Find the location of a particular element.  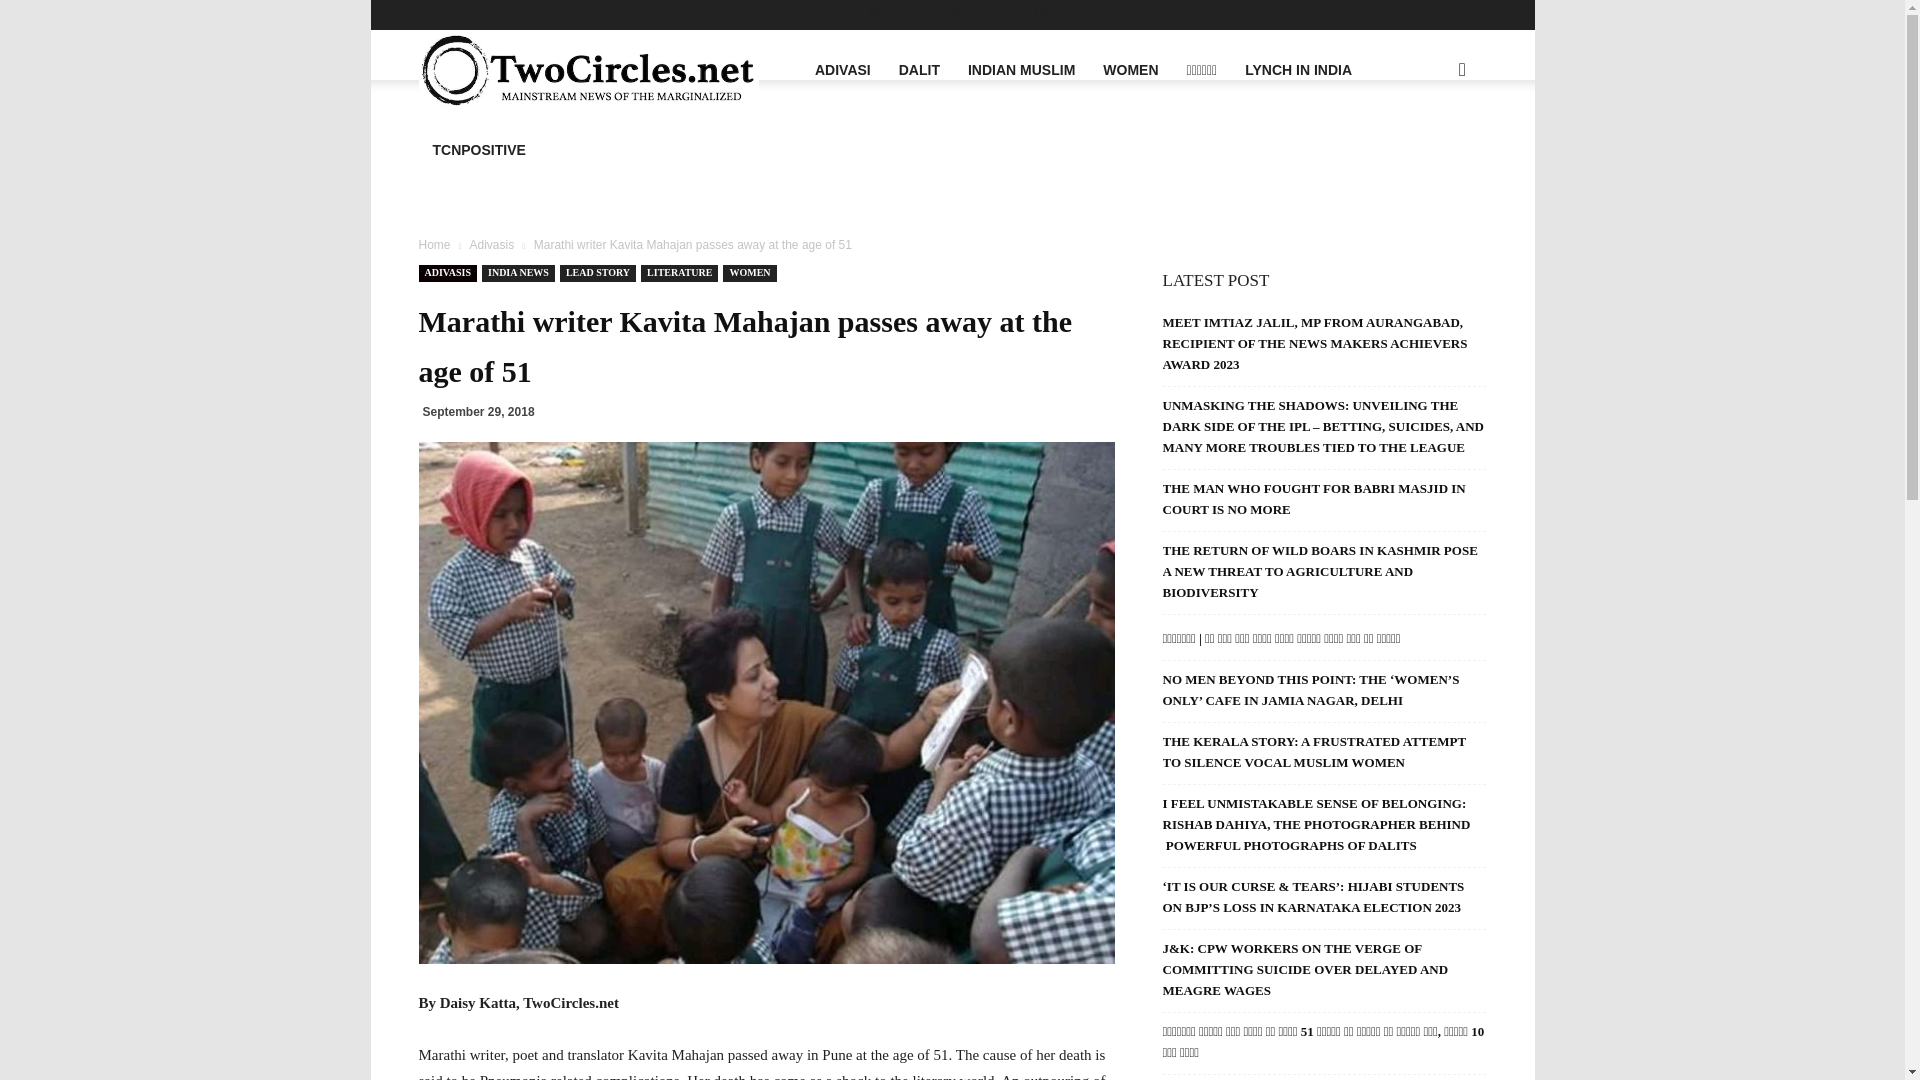

LYNCH IN INDIA is located at coordinates (1298, 70).